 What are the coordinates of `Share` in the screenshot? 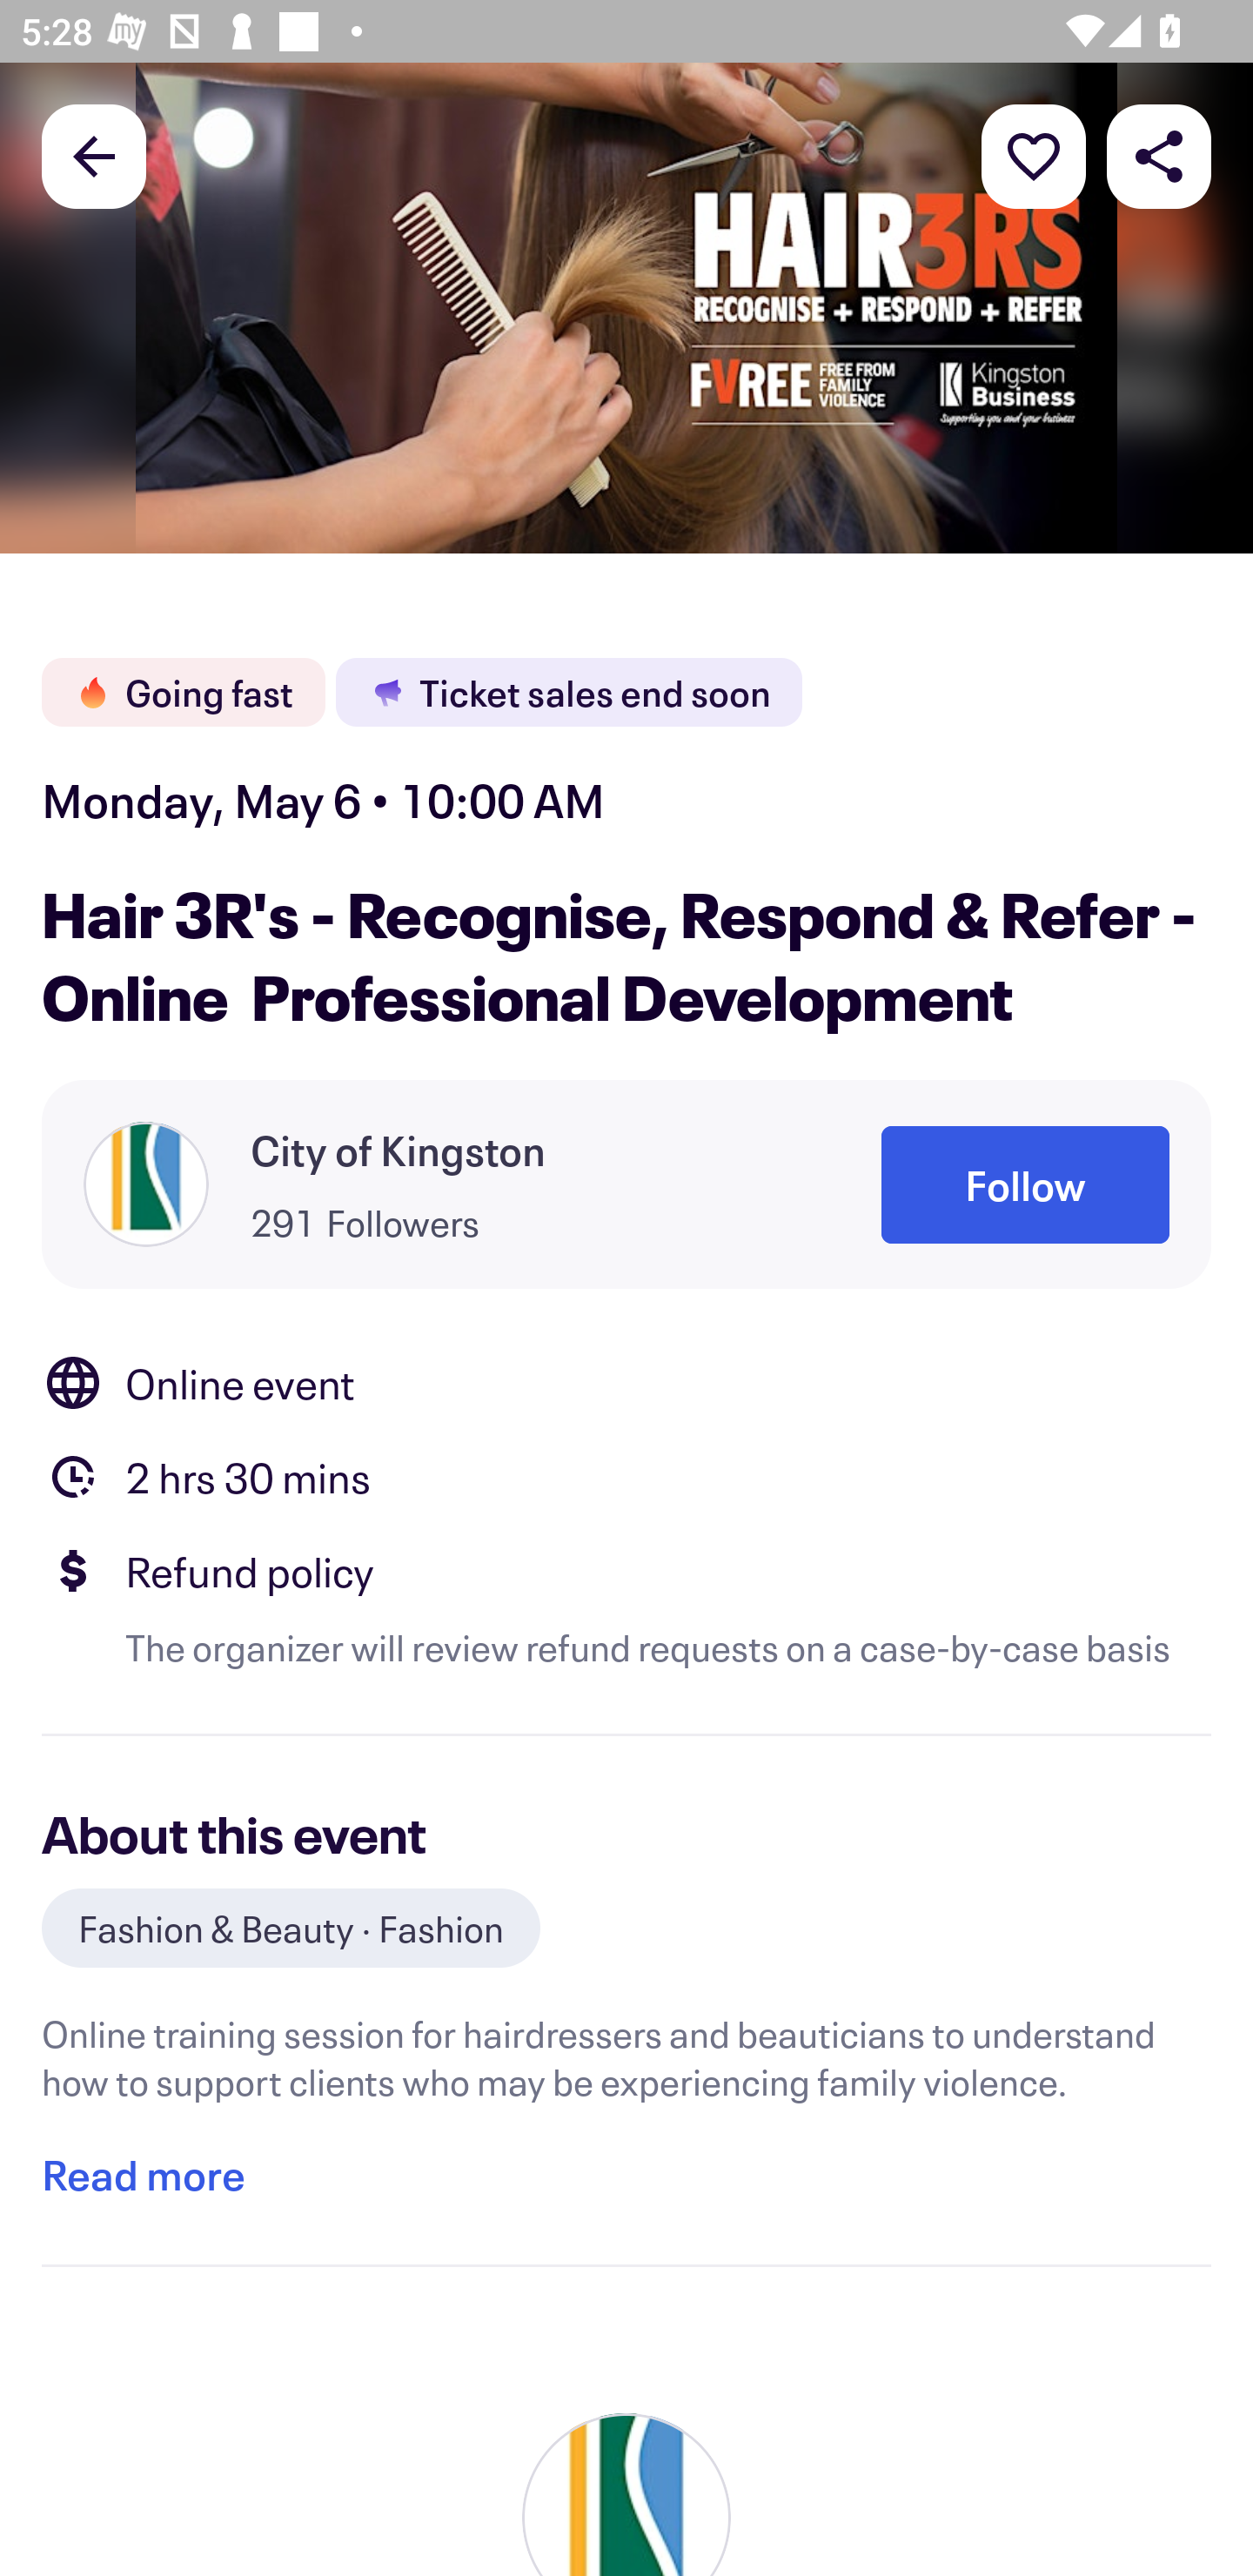 It's located at (1159, 155).